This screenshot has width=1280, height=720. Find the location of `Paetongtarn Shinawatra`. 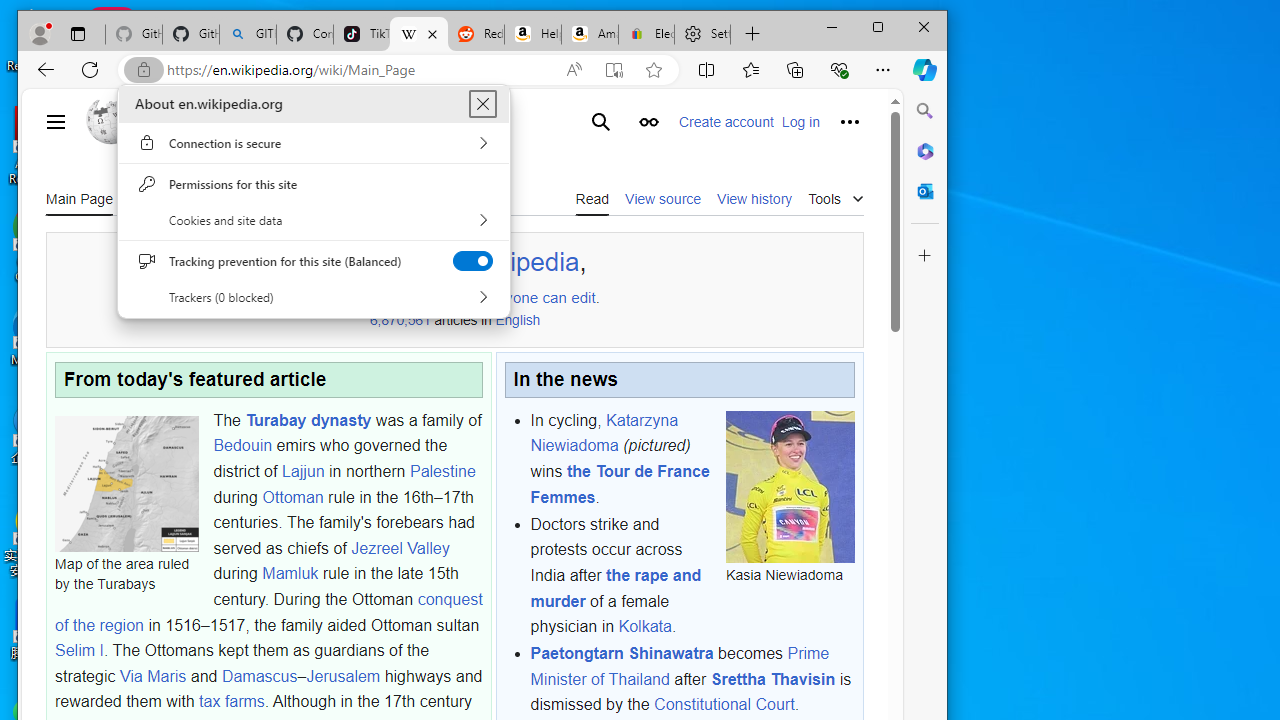

Paetongtarn Shinawatra is located at coordinates (622, 654).